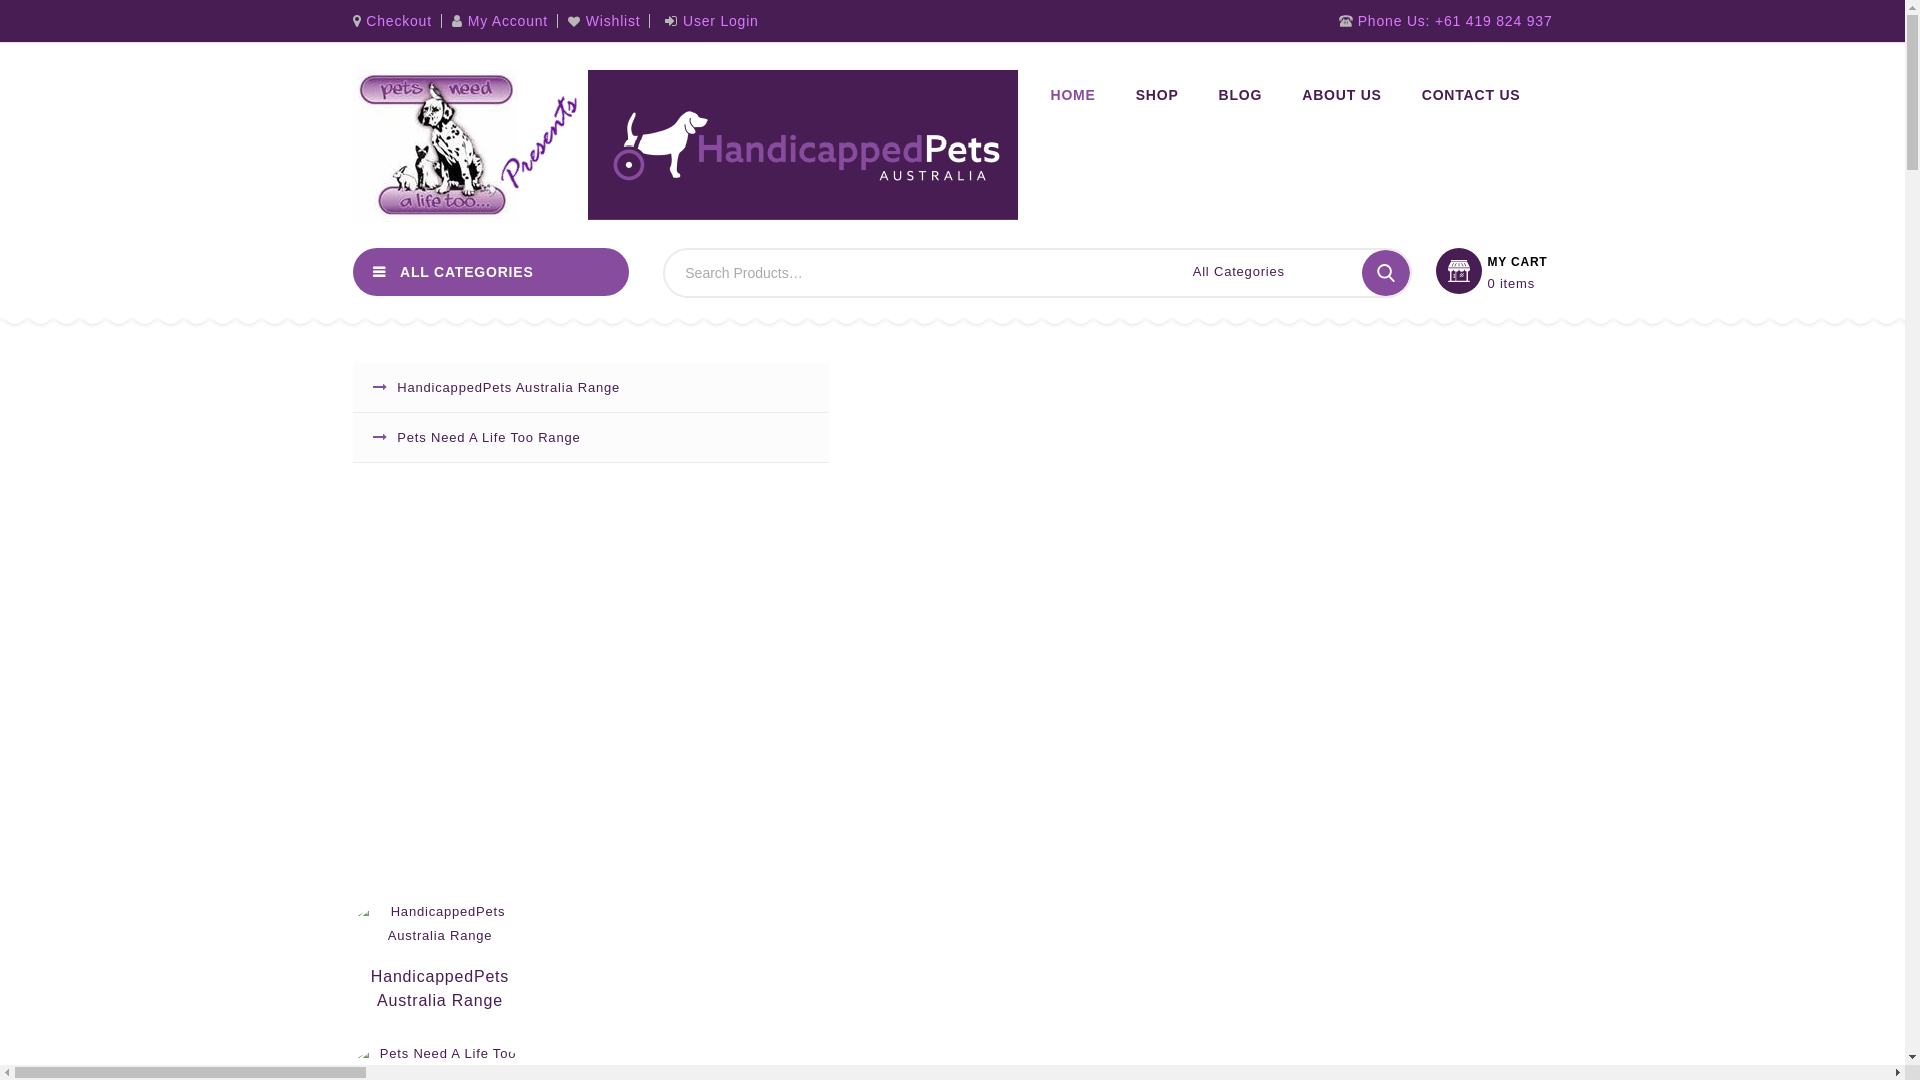 This screenshot has height=1080, width=1920. Describe the element at coordinates (684, 146) in the screenshot. I see `Handicapped Pets Australia` at that location.